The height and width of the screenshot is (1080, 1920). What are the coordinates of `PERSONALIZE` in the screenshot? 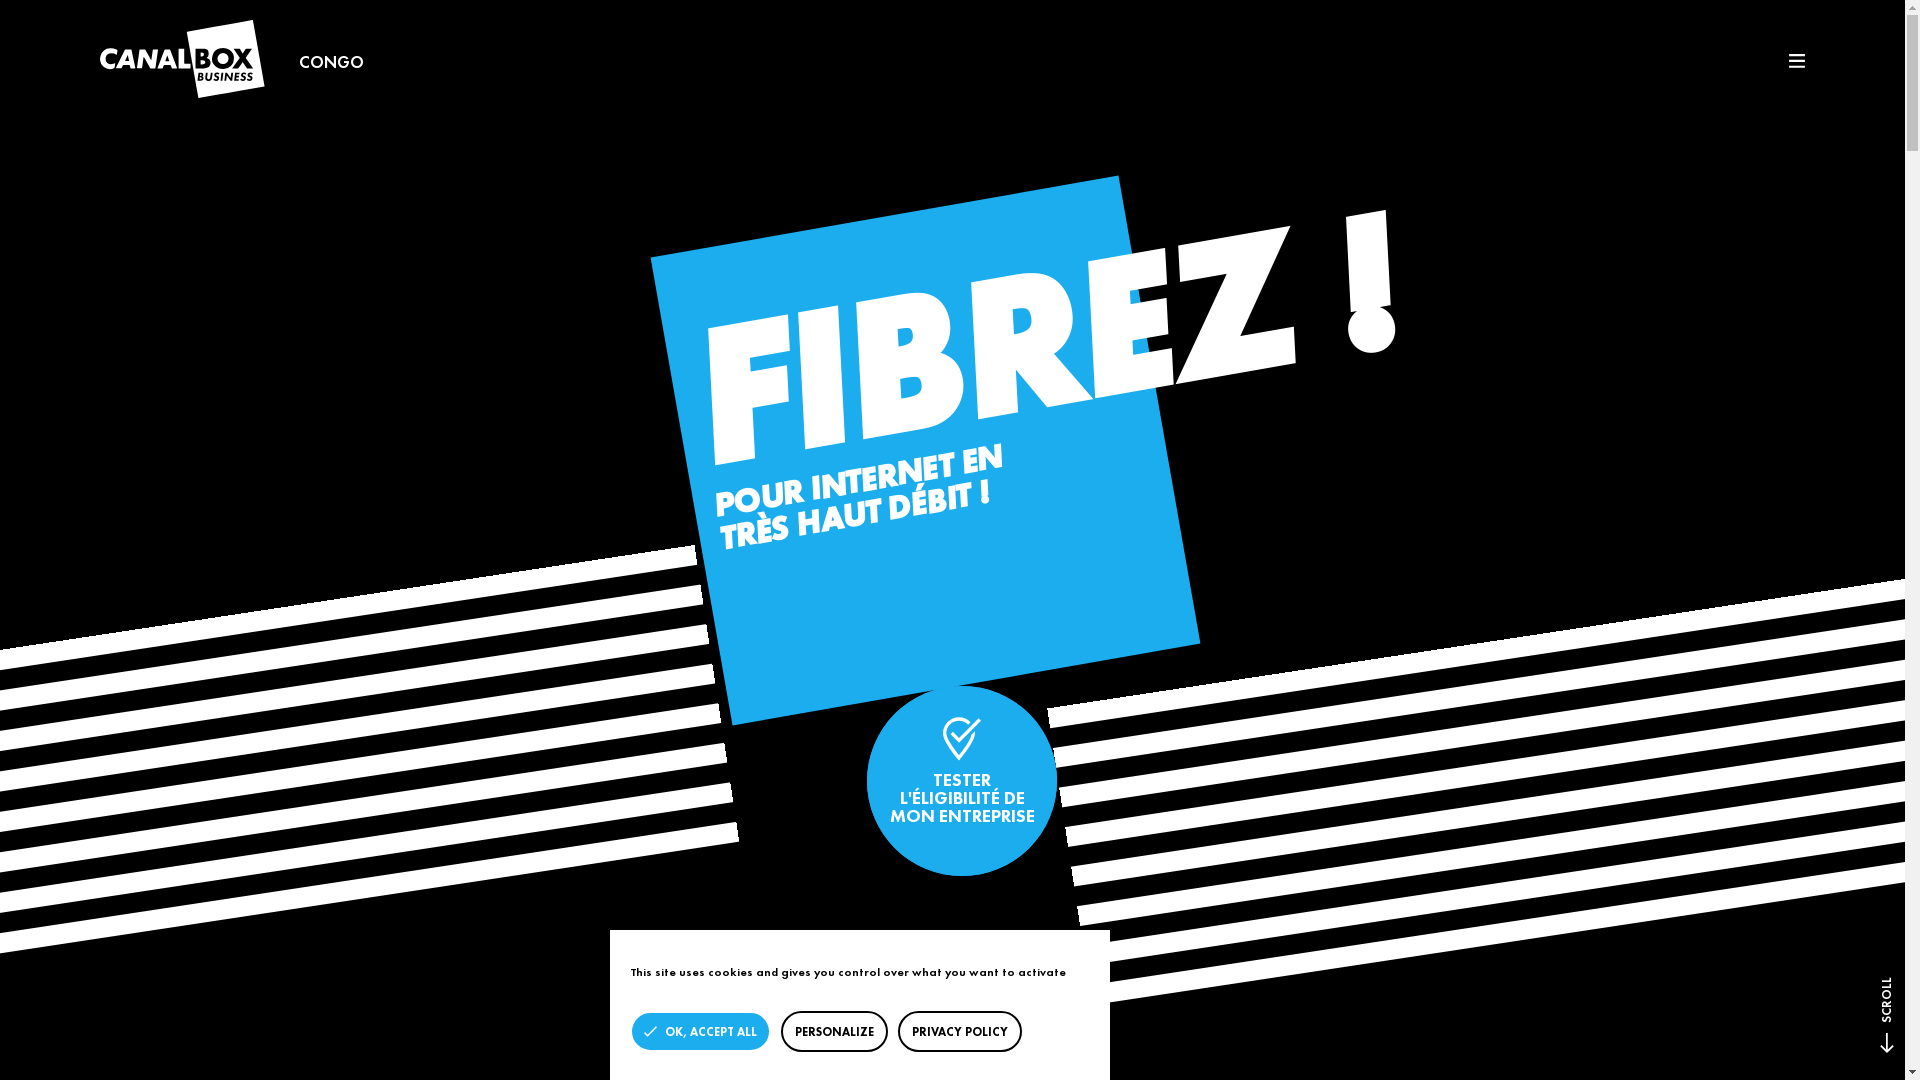 It's located at (834, 1032).